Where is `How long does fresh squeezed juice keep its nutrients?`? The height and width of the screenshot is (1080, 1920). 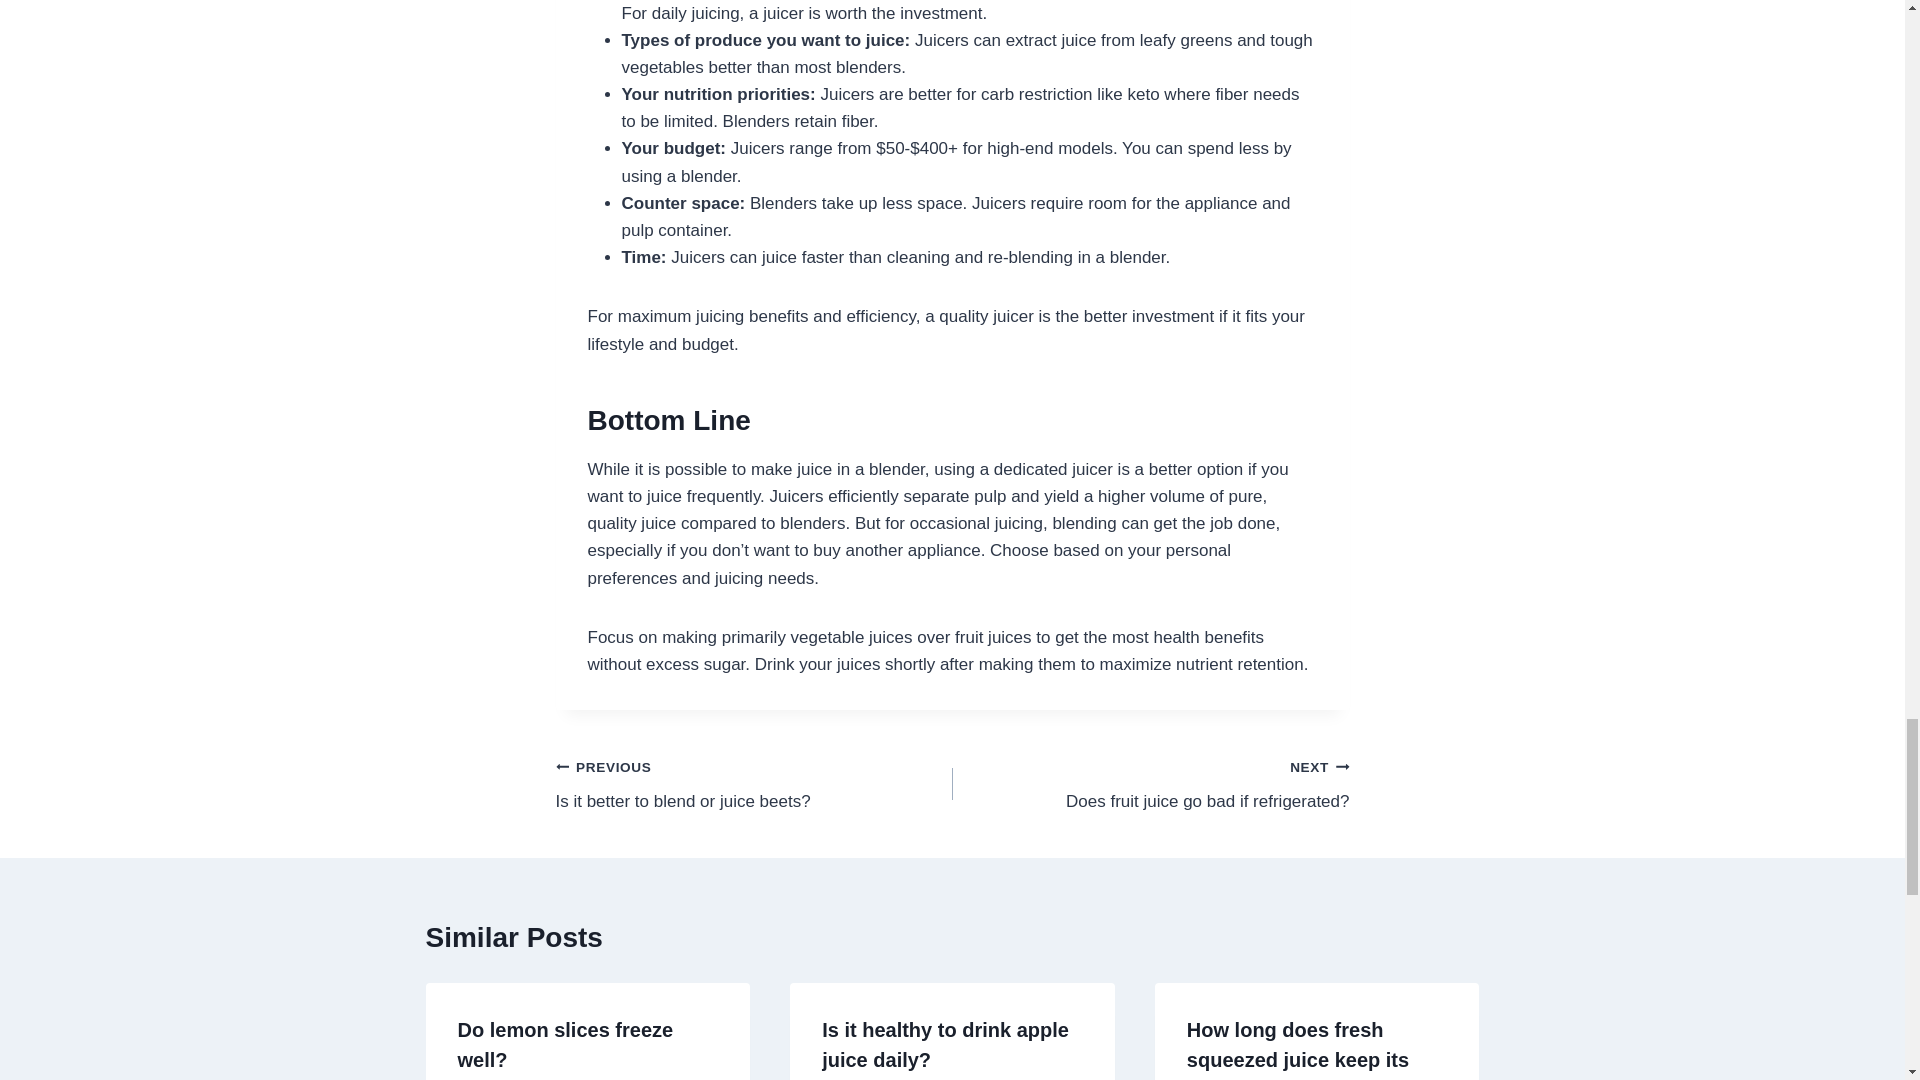
How long does fresh squeezed juice keep its nutrients? is located at coordinates (1150, 784).